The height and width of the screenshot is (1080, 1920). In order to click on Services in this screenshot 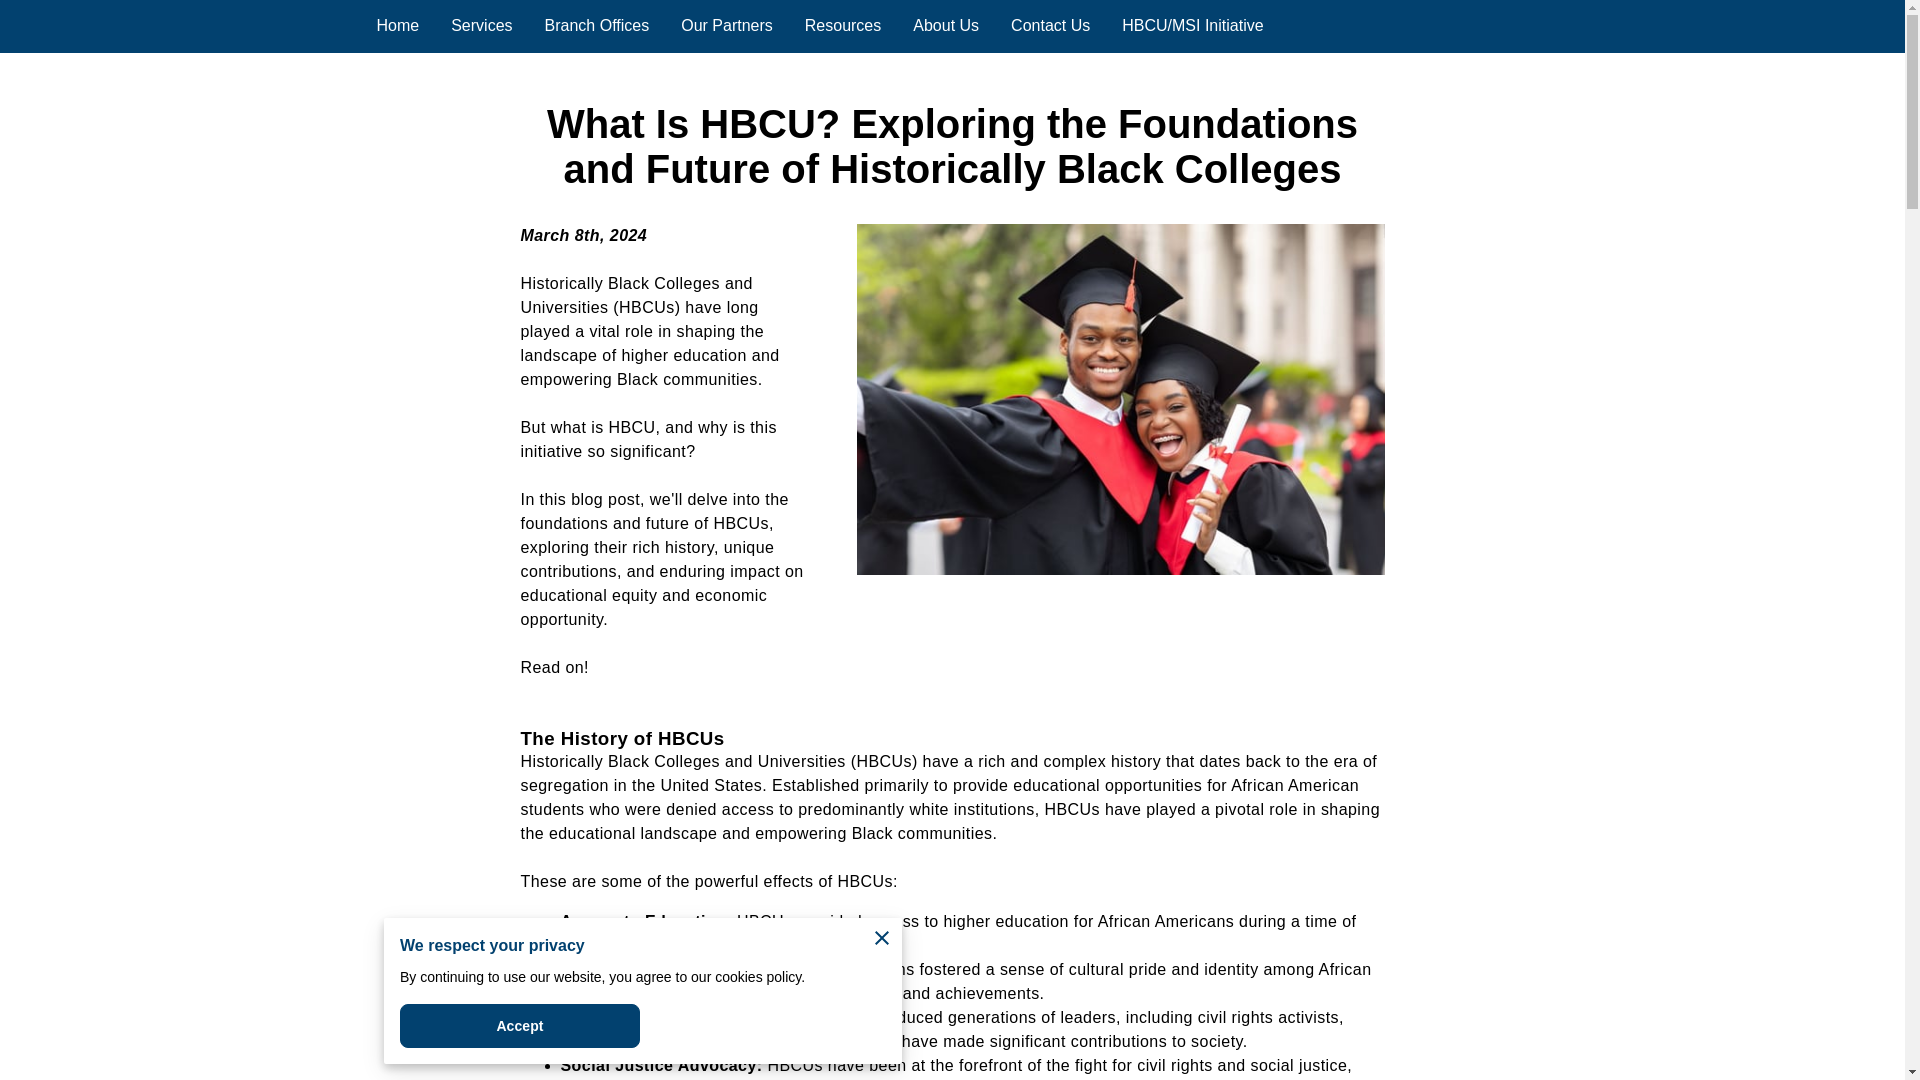, I will do `click(482, 26)`.